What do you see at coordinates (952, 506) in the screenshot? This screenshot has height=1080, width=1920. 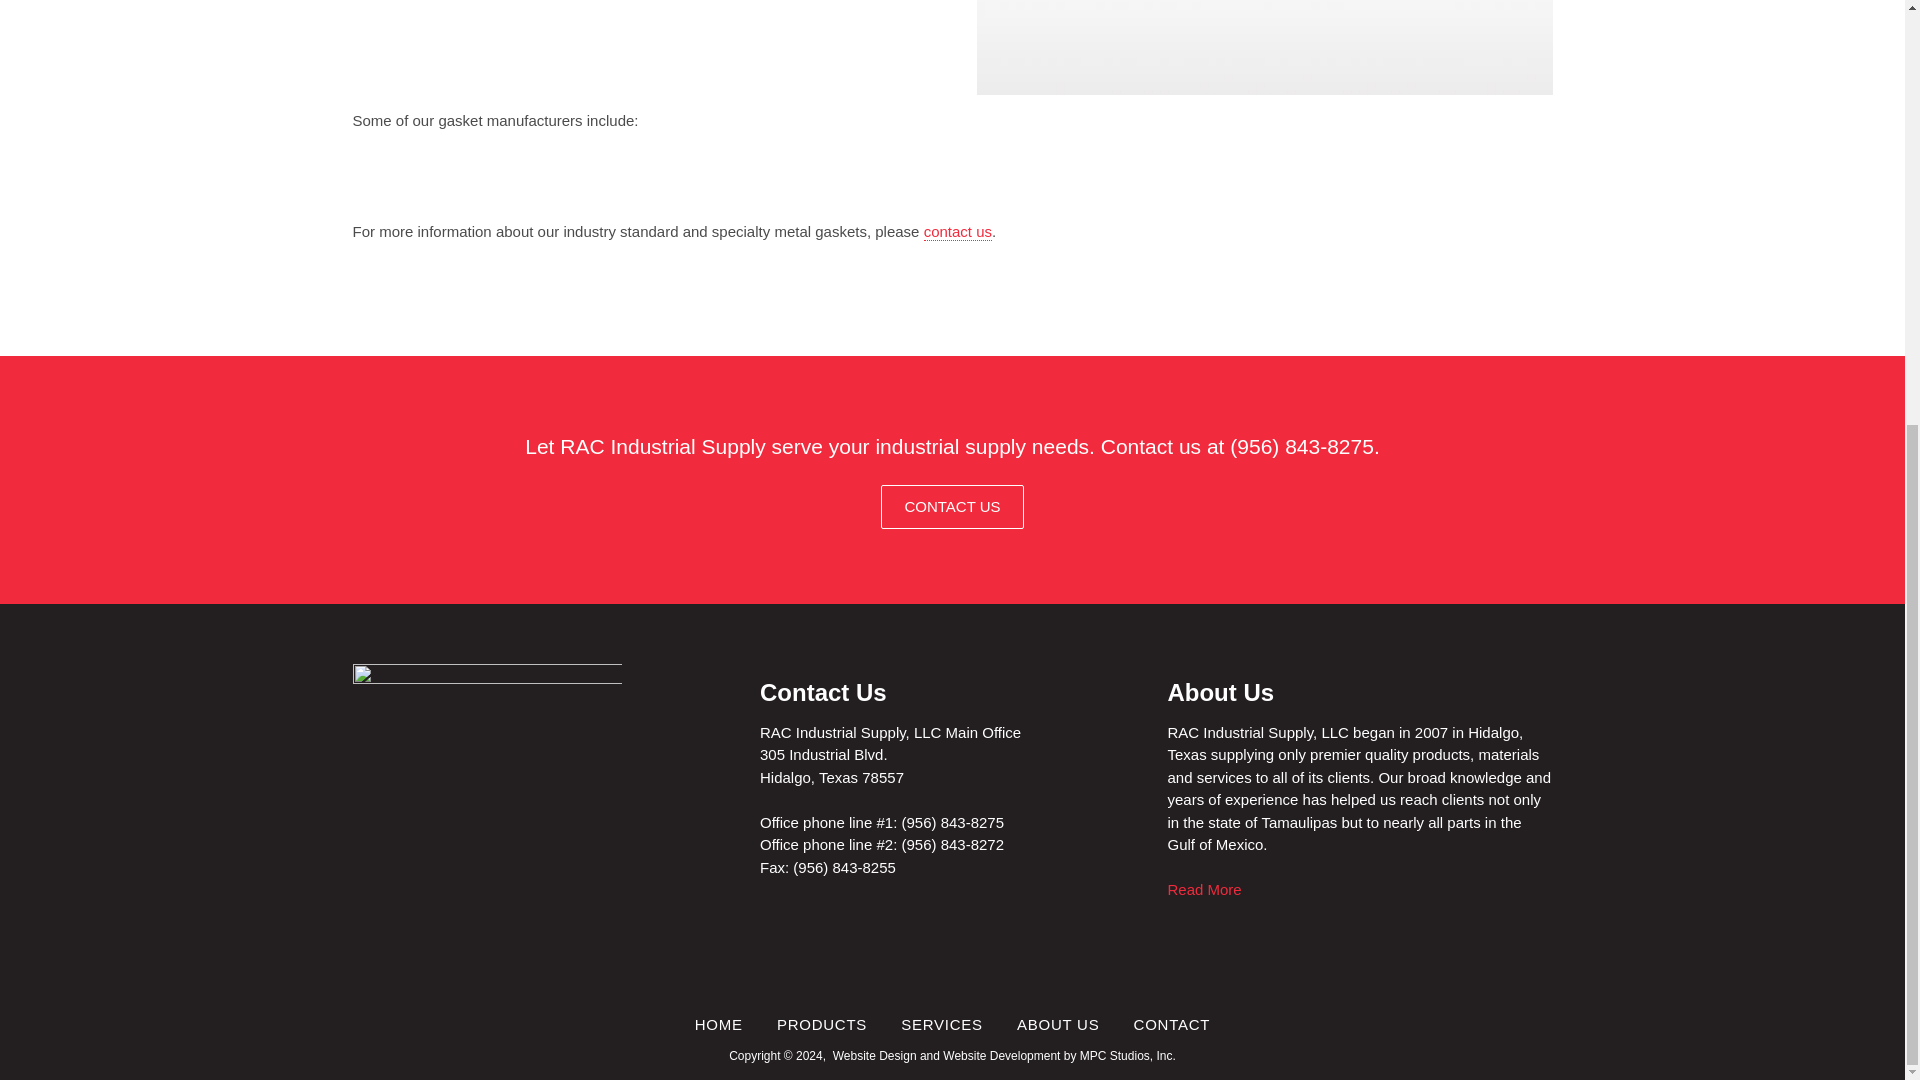 I see `CONTACT US` at bounding box center [952, 506].